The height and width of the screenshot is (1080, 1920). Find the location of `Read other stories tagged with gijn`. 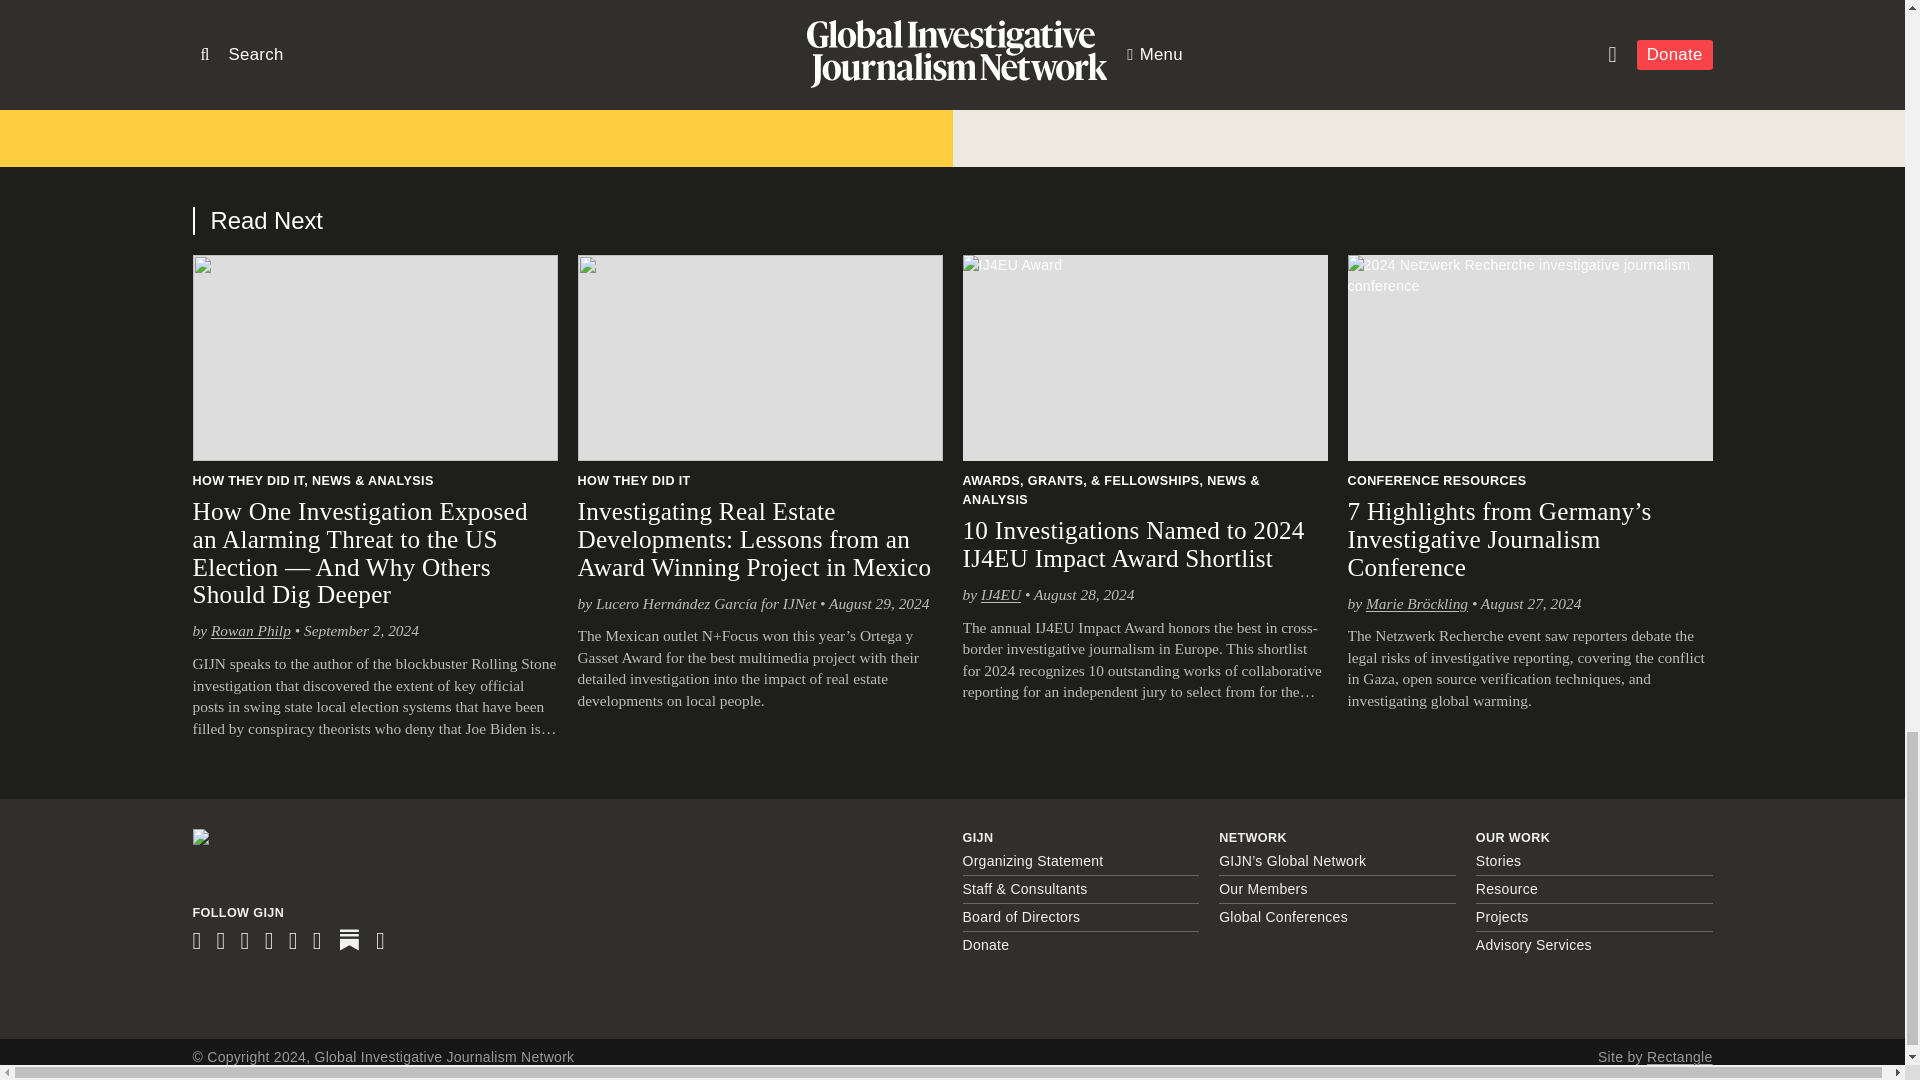

Read other stories tagged with gijn is located at coordinates (1124, 72).